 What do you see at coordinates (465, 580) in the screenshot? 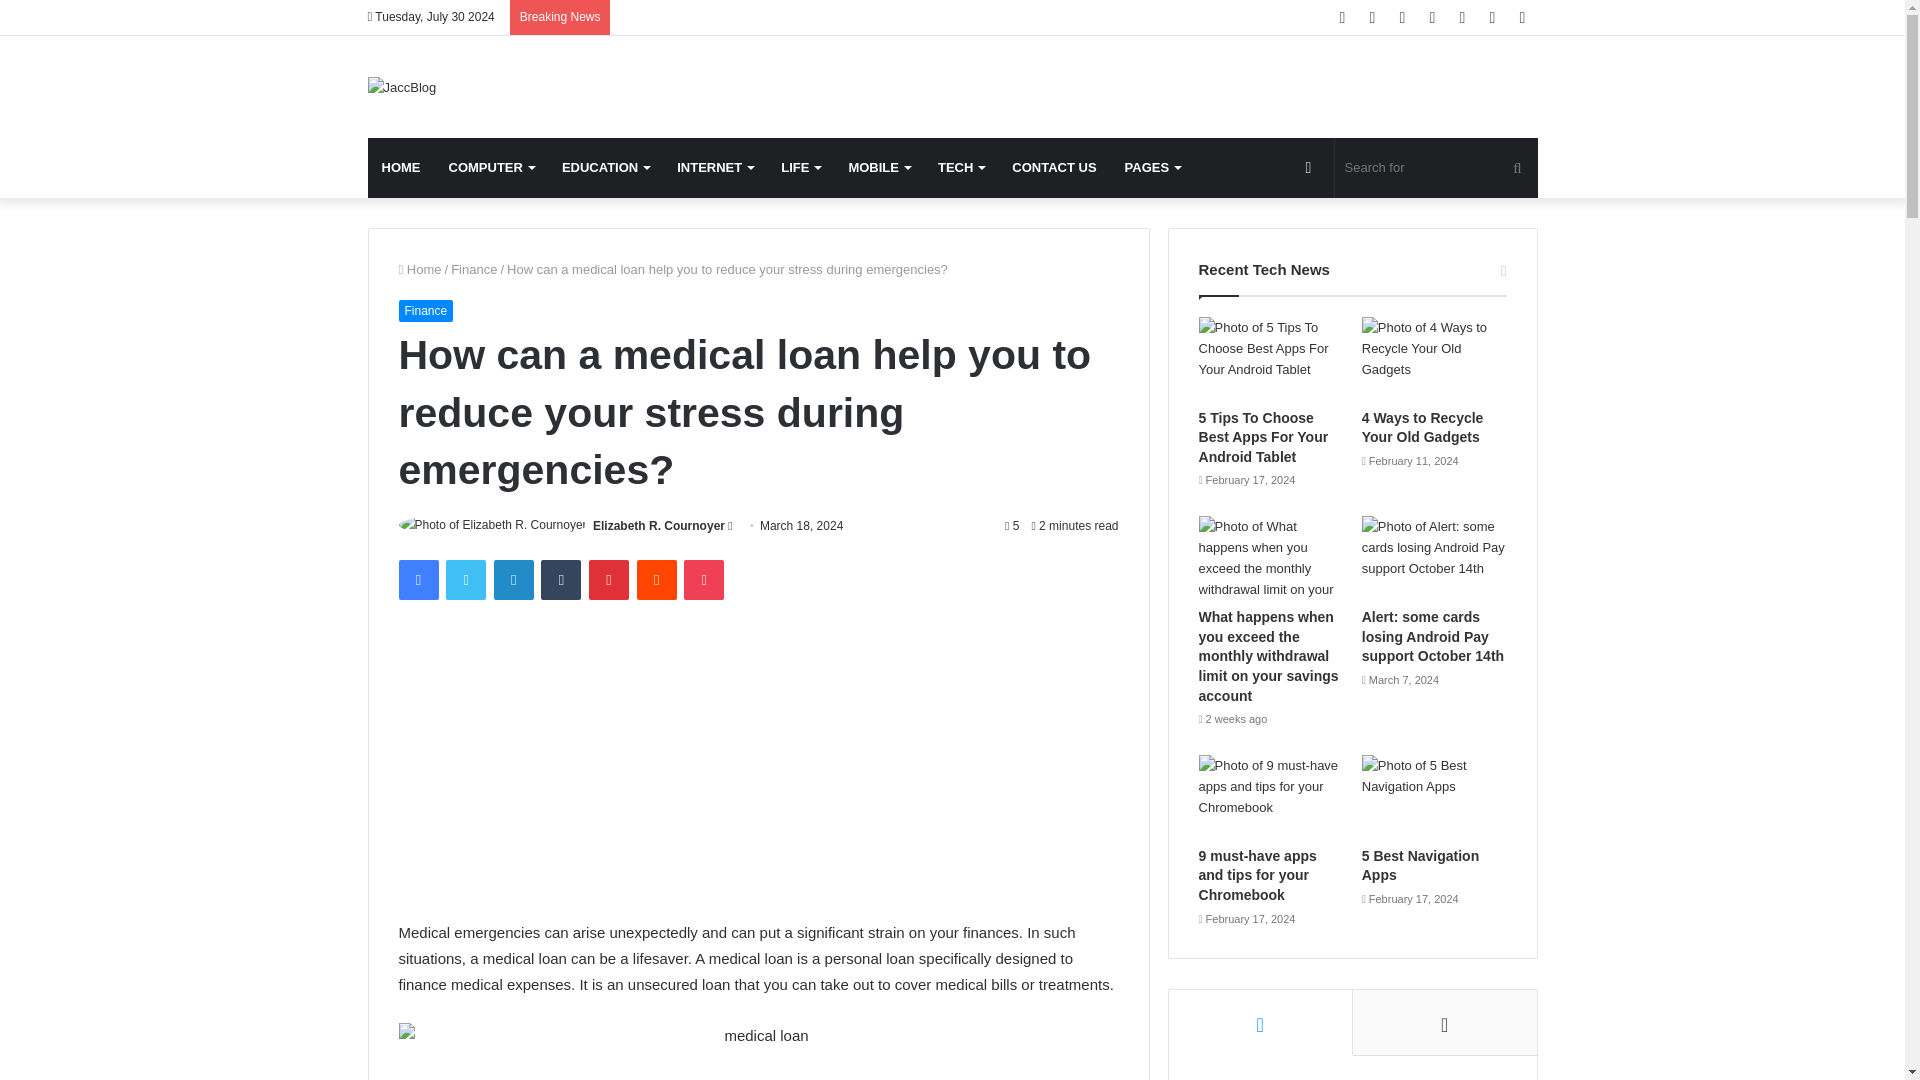
I see `Twitter` at bounding box center [465, 580].